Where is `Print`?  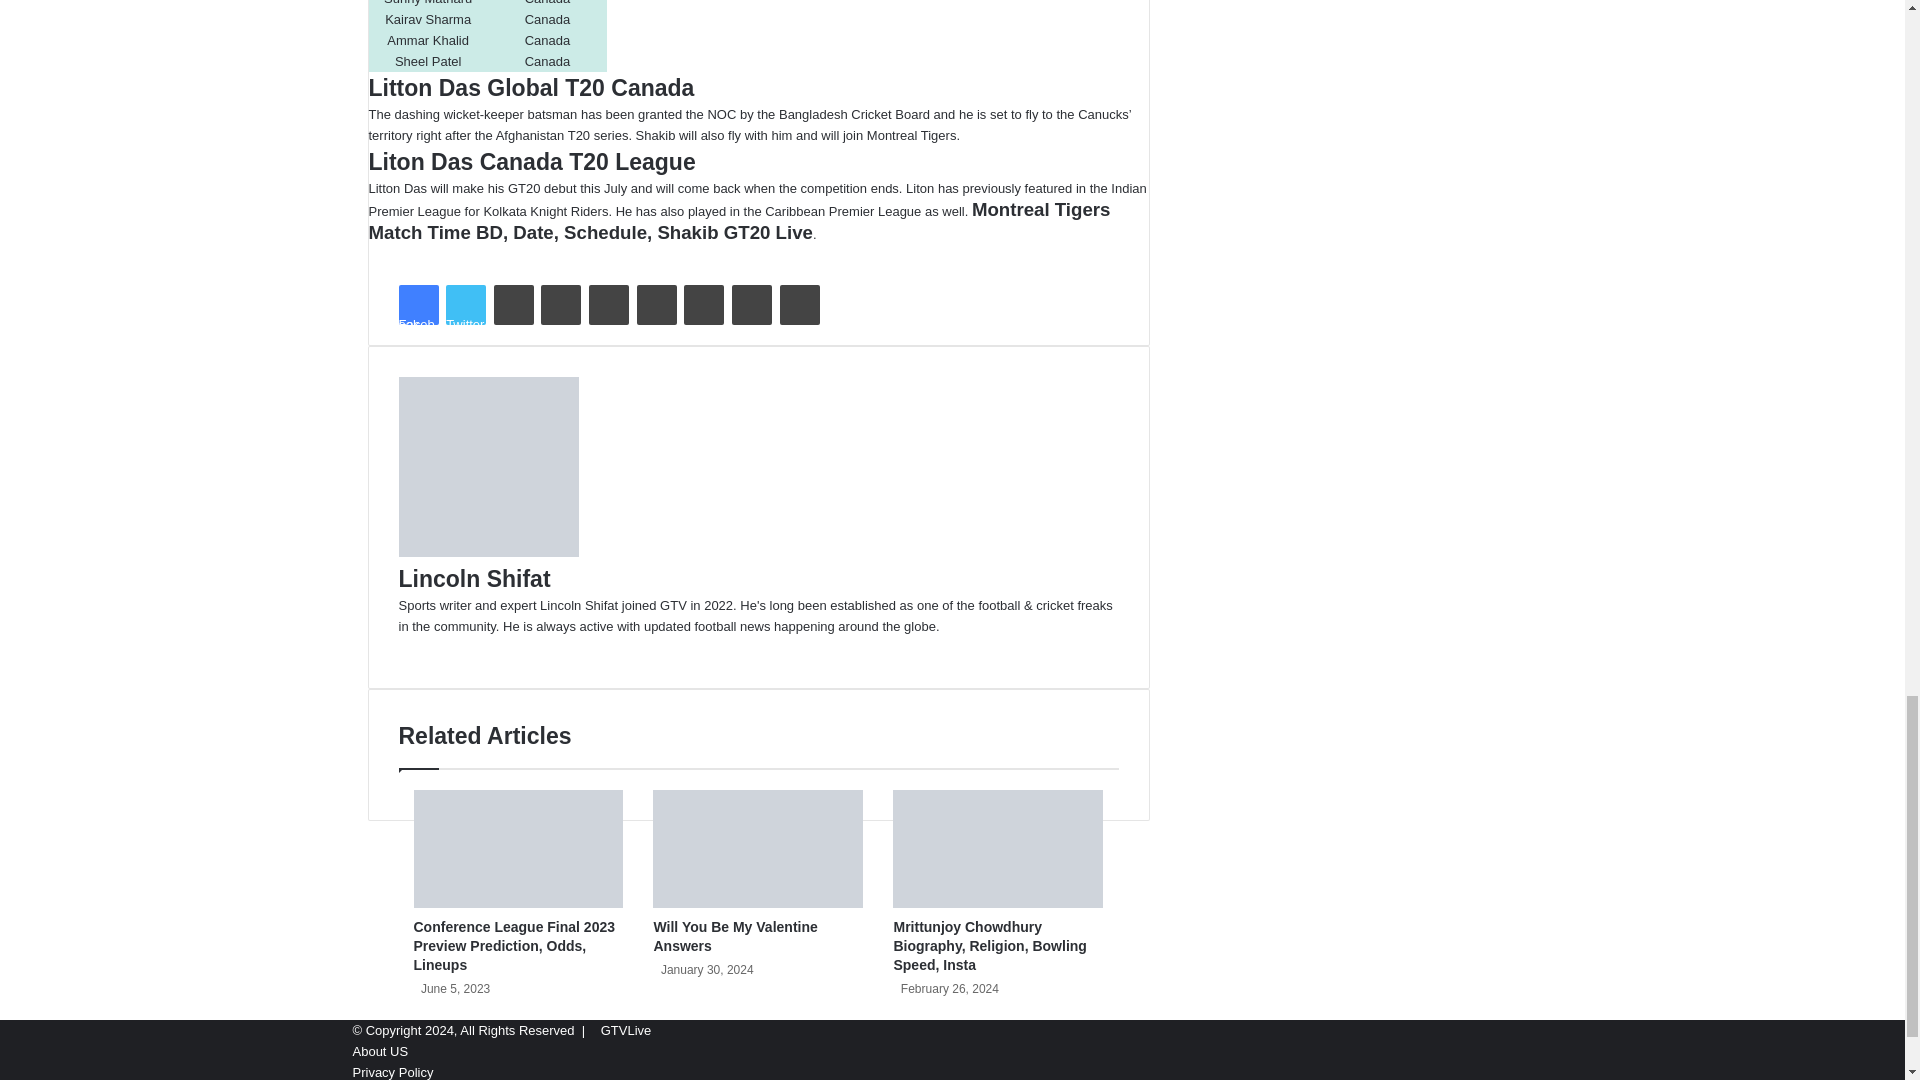 Print is located at coordinates (799, 305).